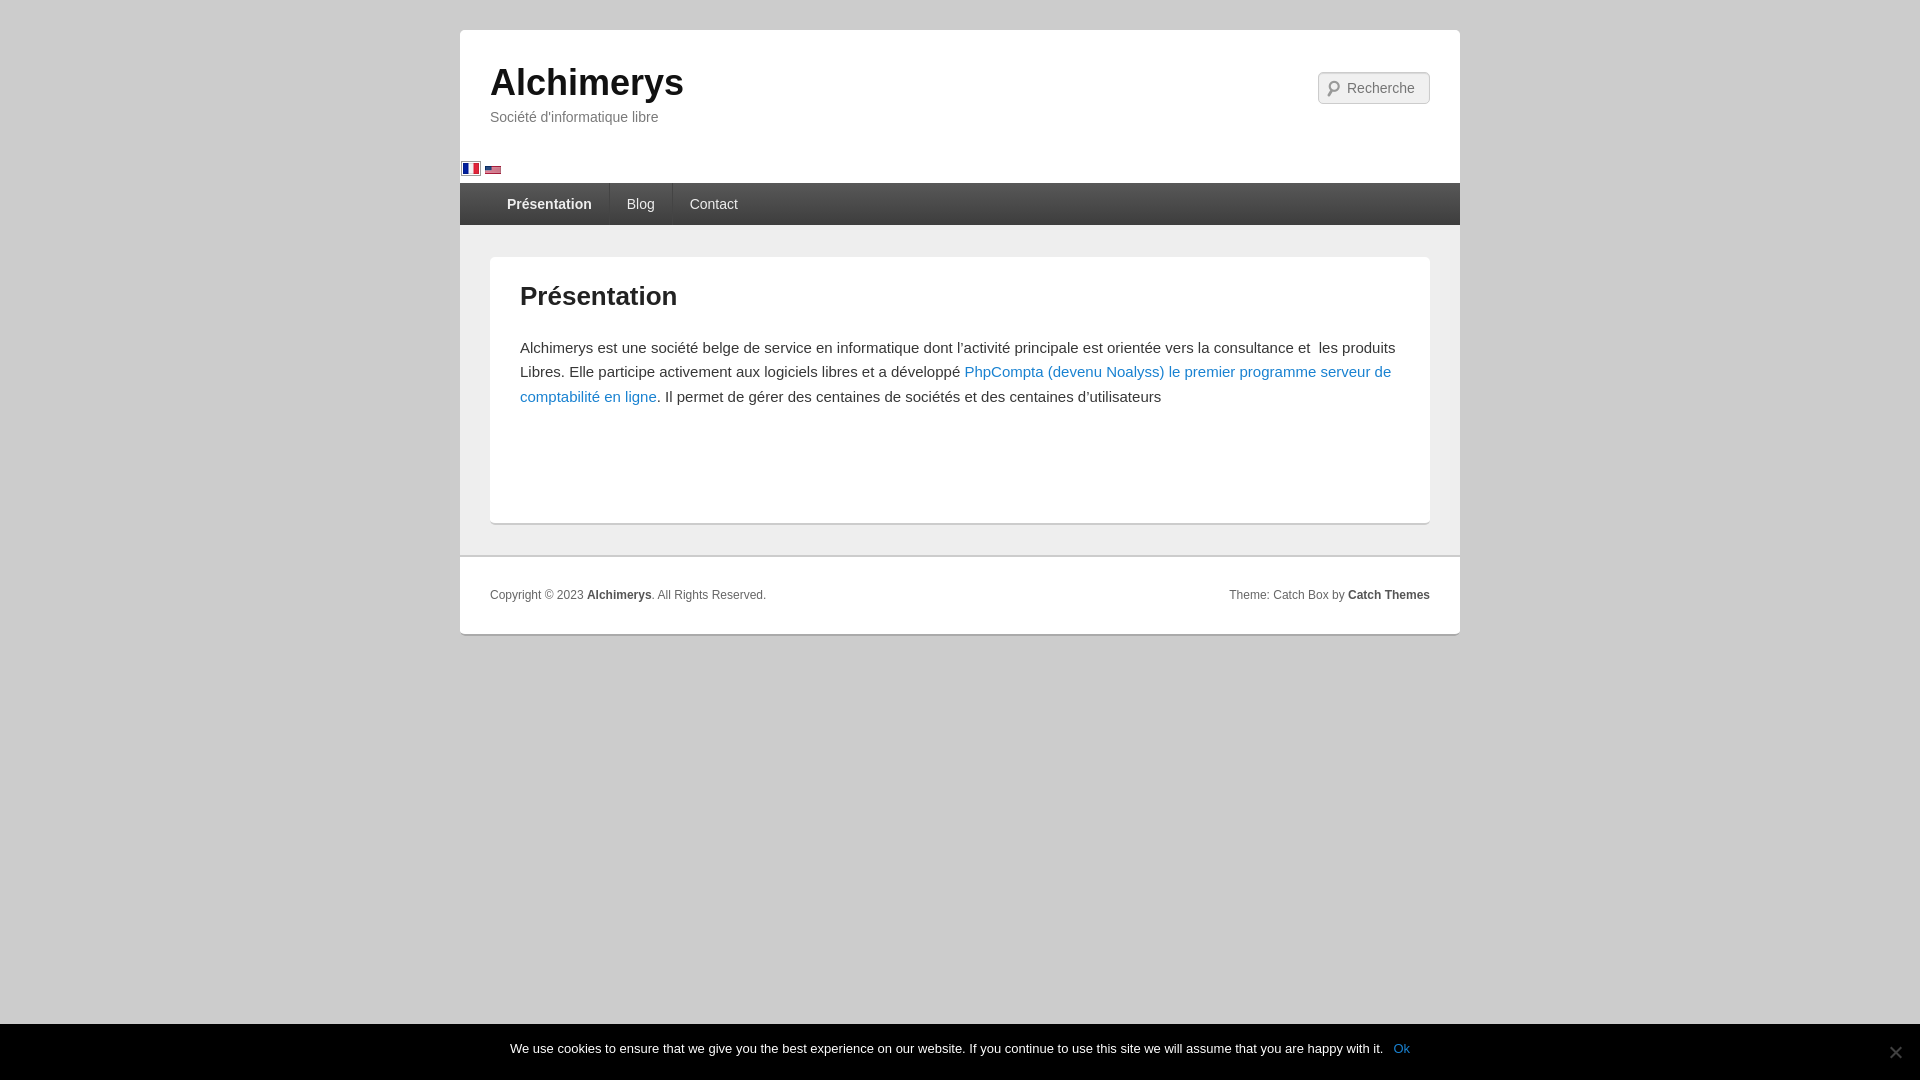 The height and width of the screenshot is (1080, 1920). What do you see at coordinates (574, 195) in the screenshot?
I see `Aller au contenu principal` at bounding box center [574, 195].